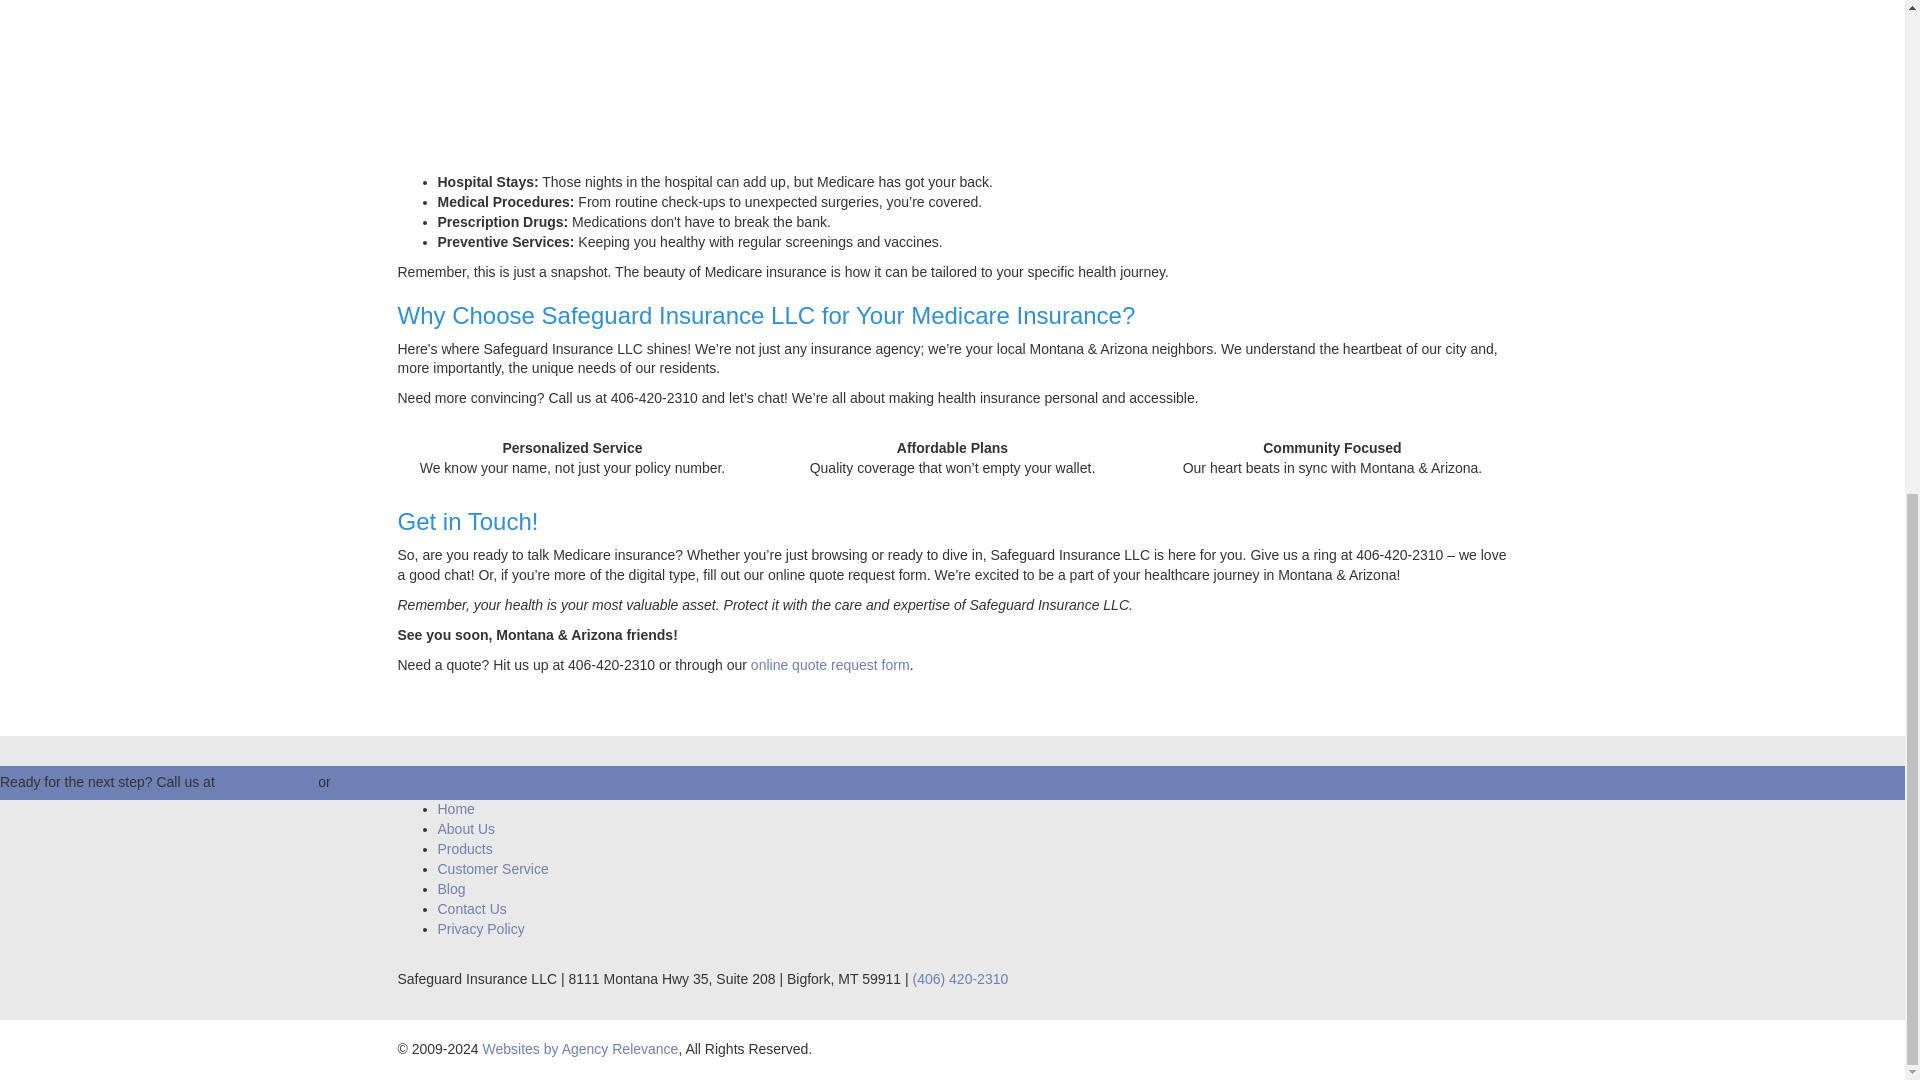 This screenshot has height=1080, width=1920. Describe the element at coordinates (466, 828) in the screenshot. I see `About Us` at that location.